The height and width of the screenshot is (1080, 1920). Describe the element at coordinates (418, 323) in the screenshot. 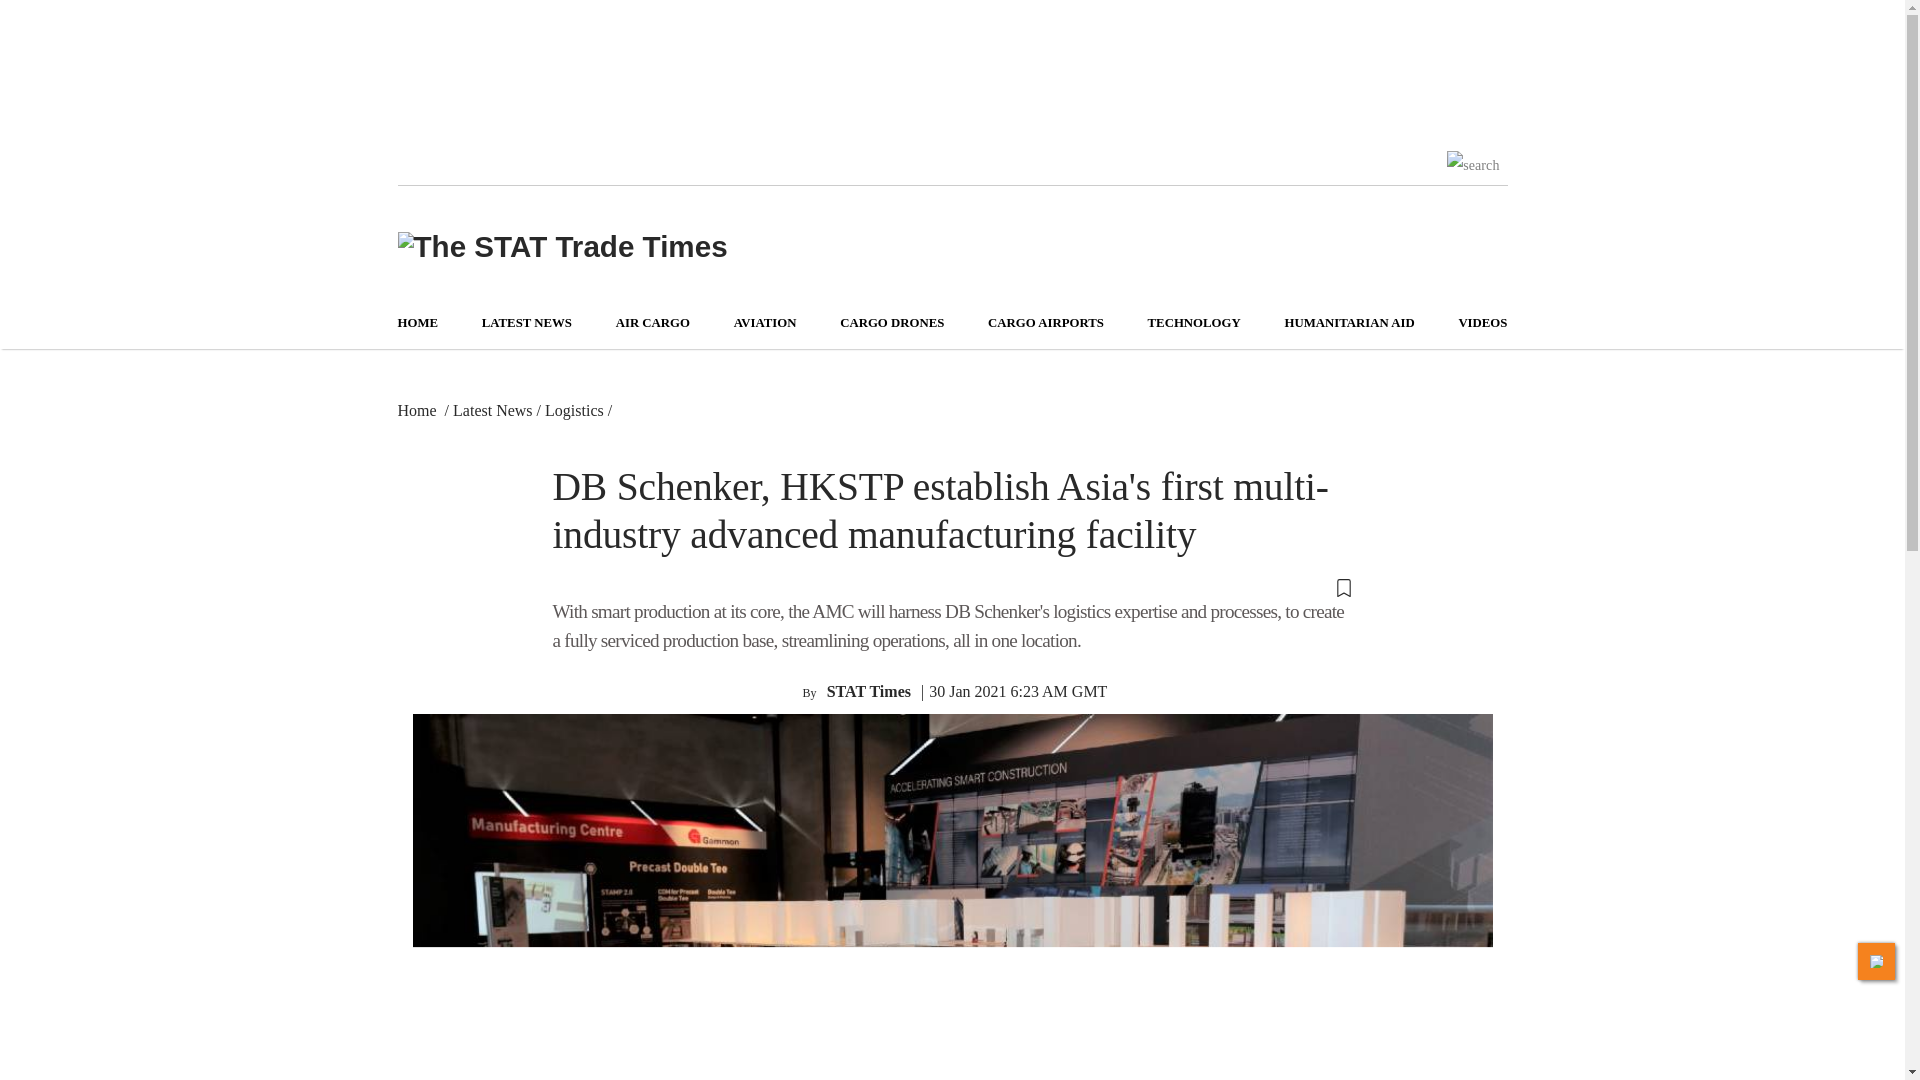

I see `HOME` at that location.